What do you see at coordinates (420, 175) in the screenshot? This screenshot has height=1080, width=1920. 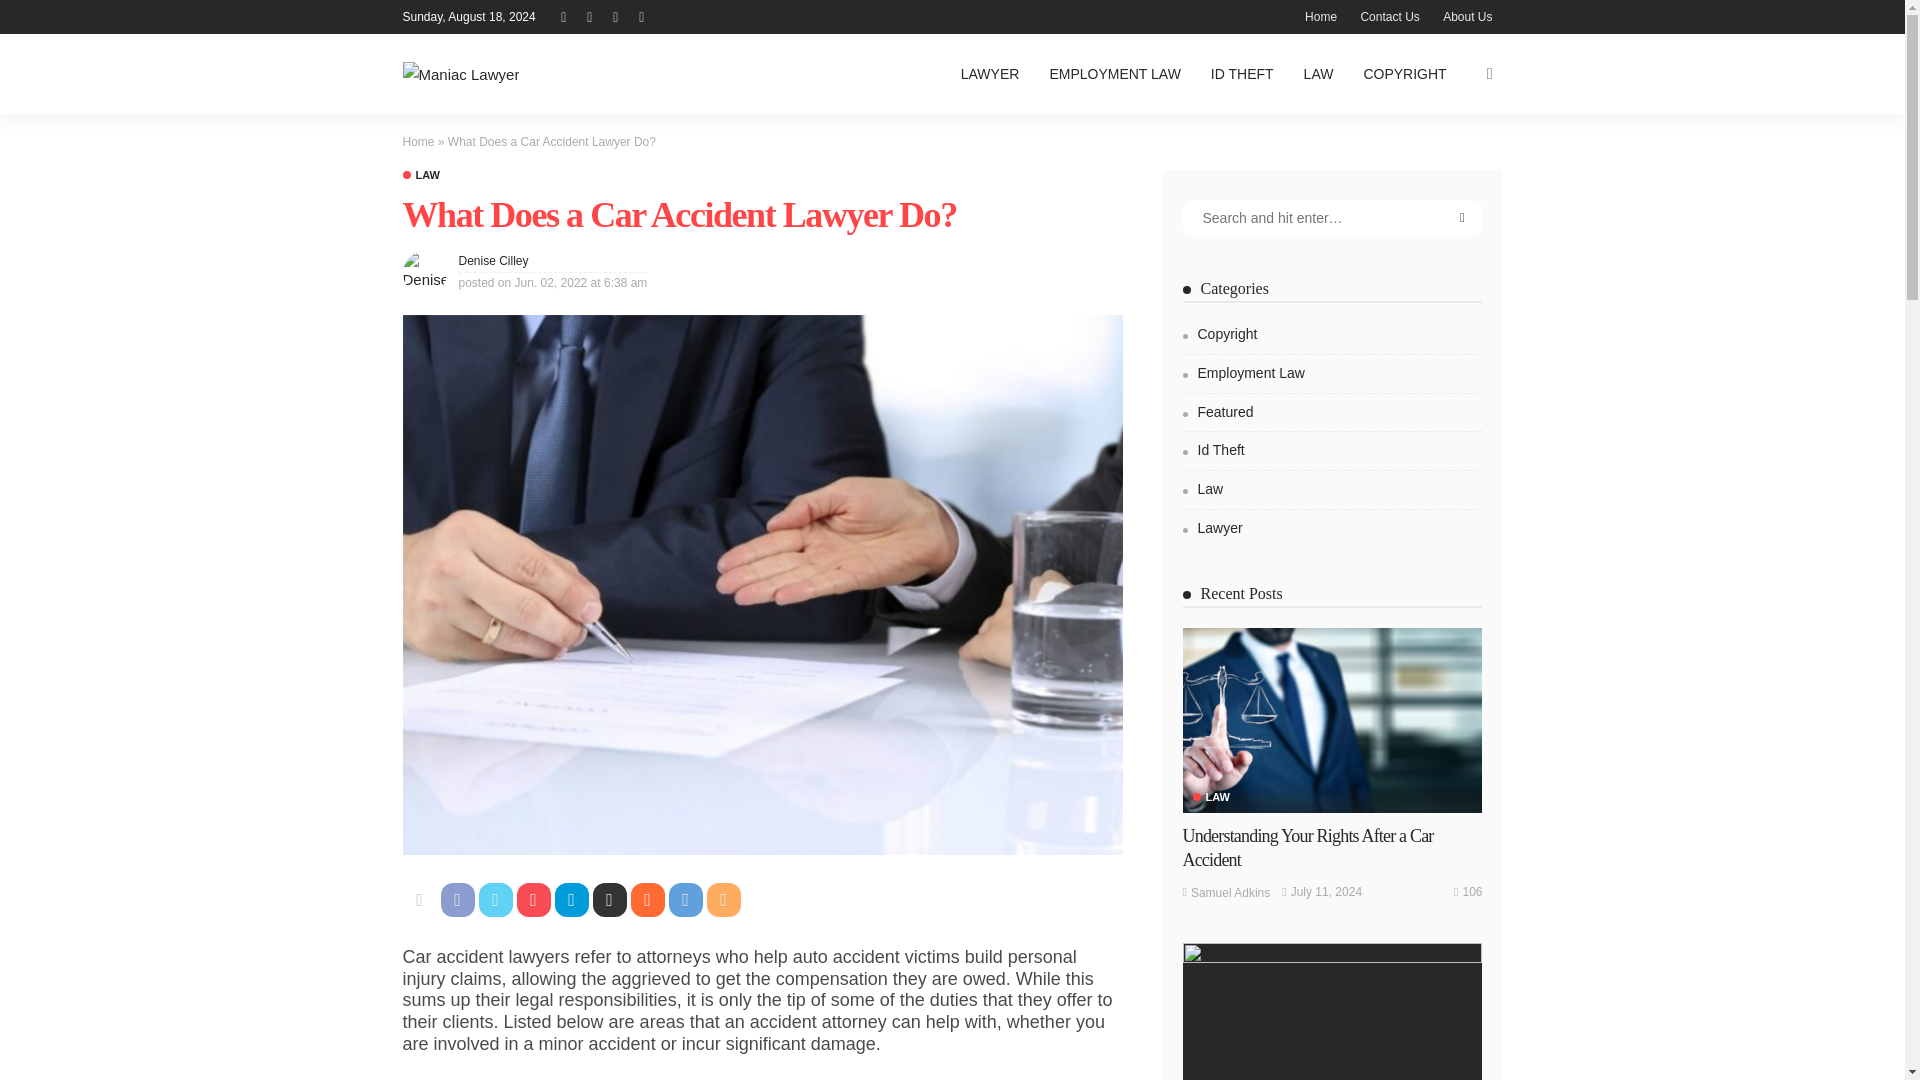 I see `Law` at bounding box center [420, 175].